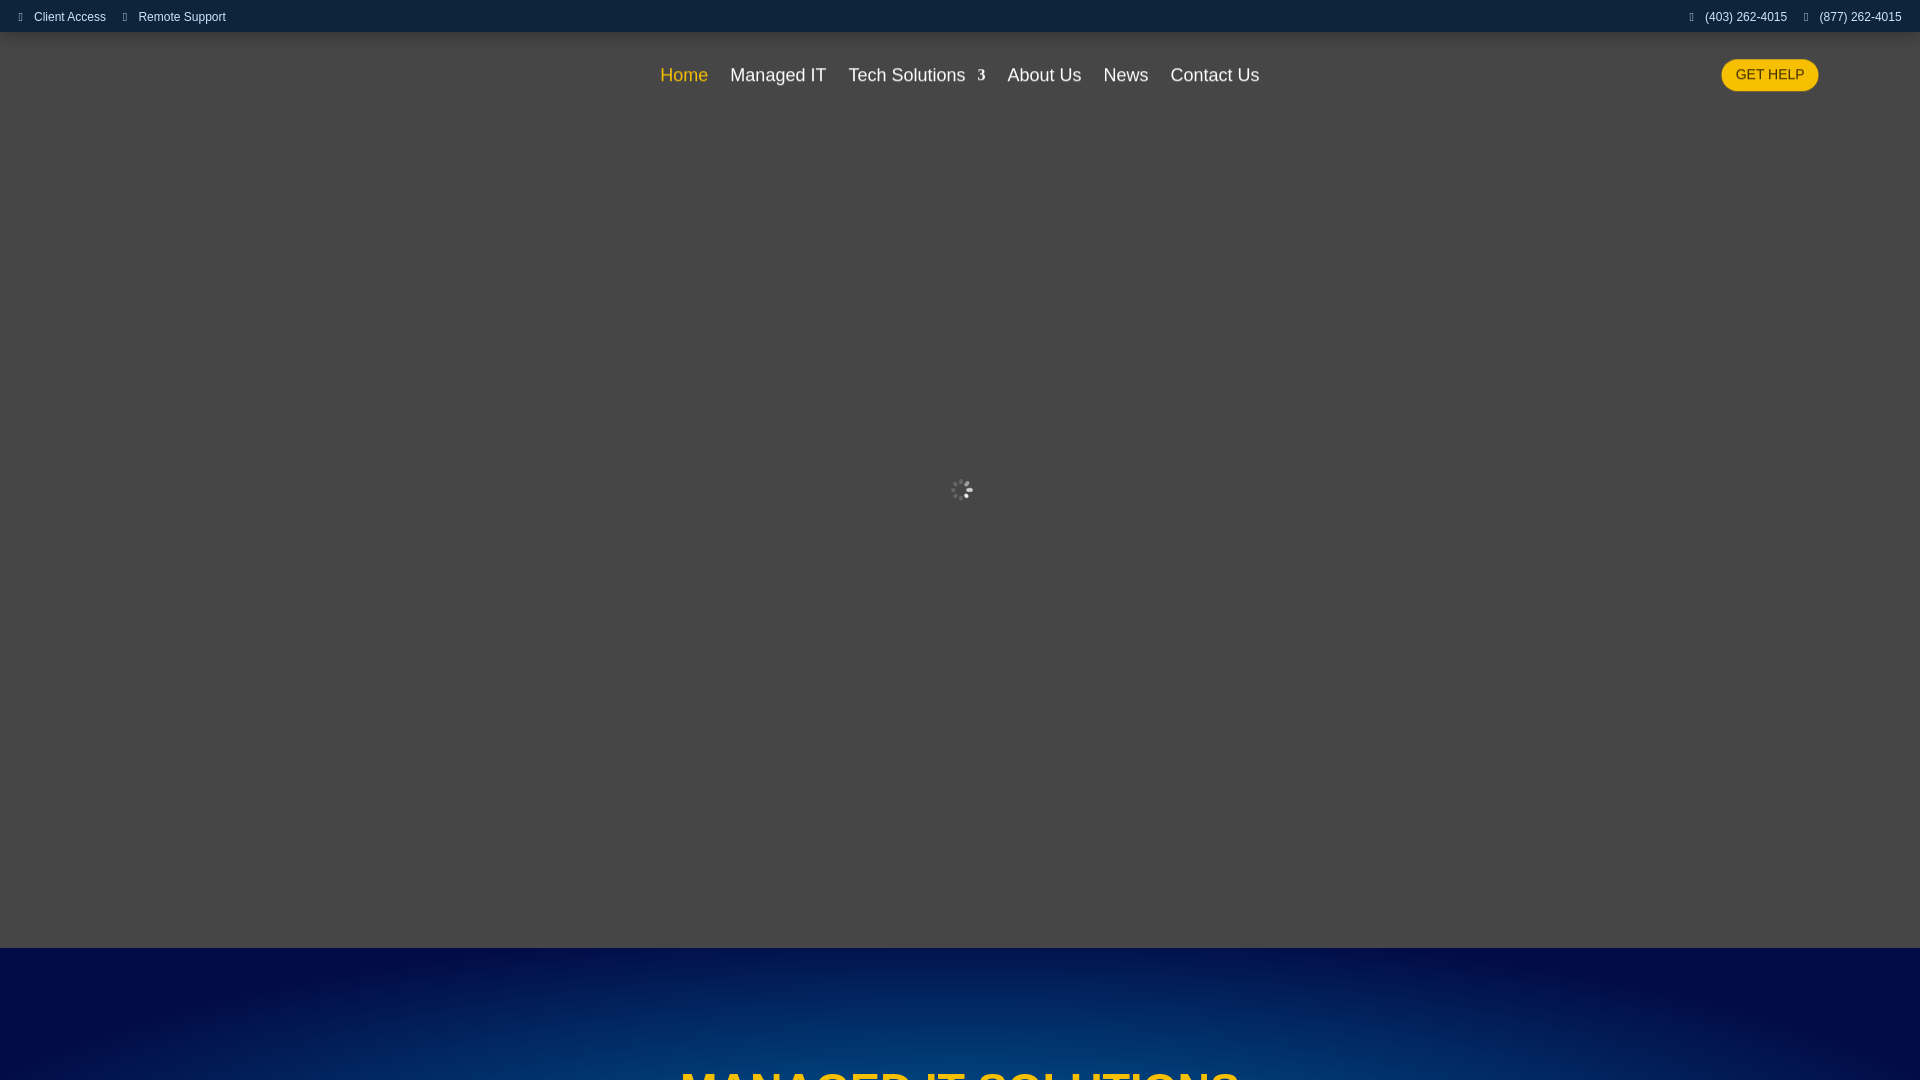 The height and width of the screenshot is (1080, 1920). I want to click on About Us, so click(1045, 78).